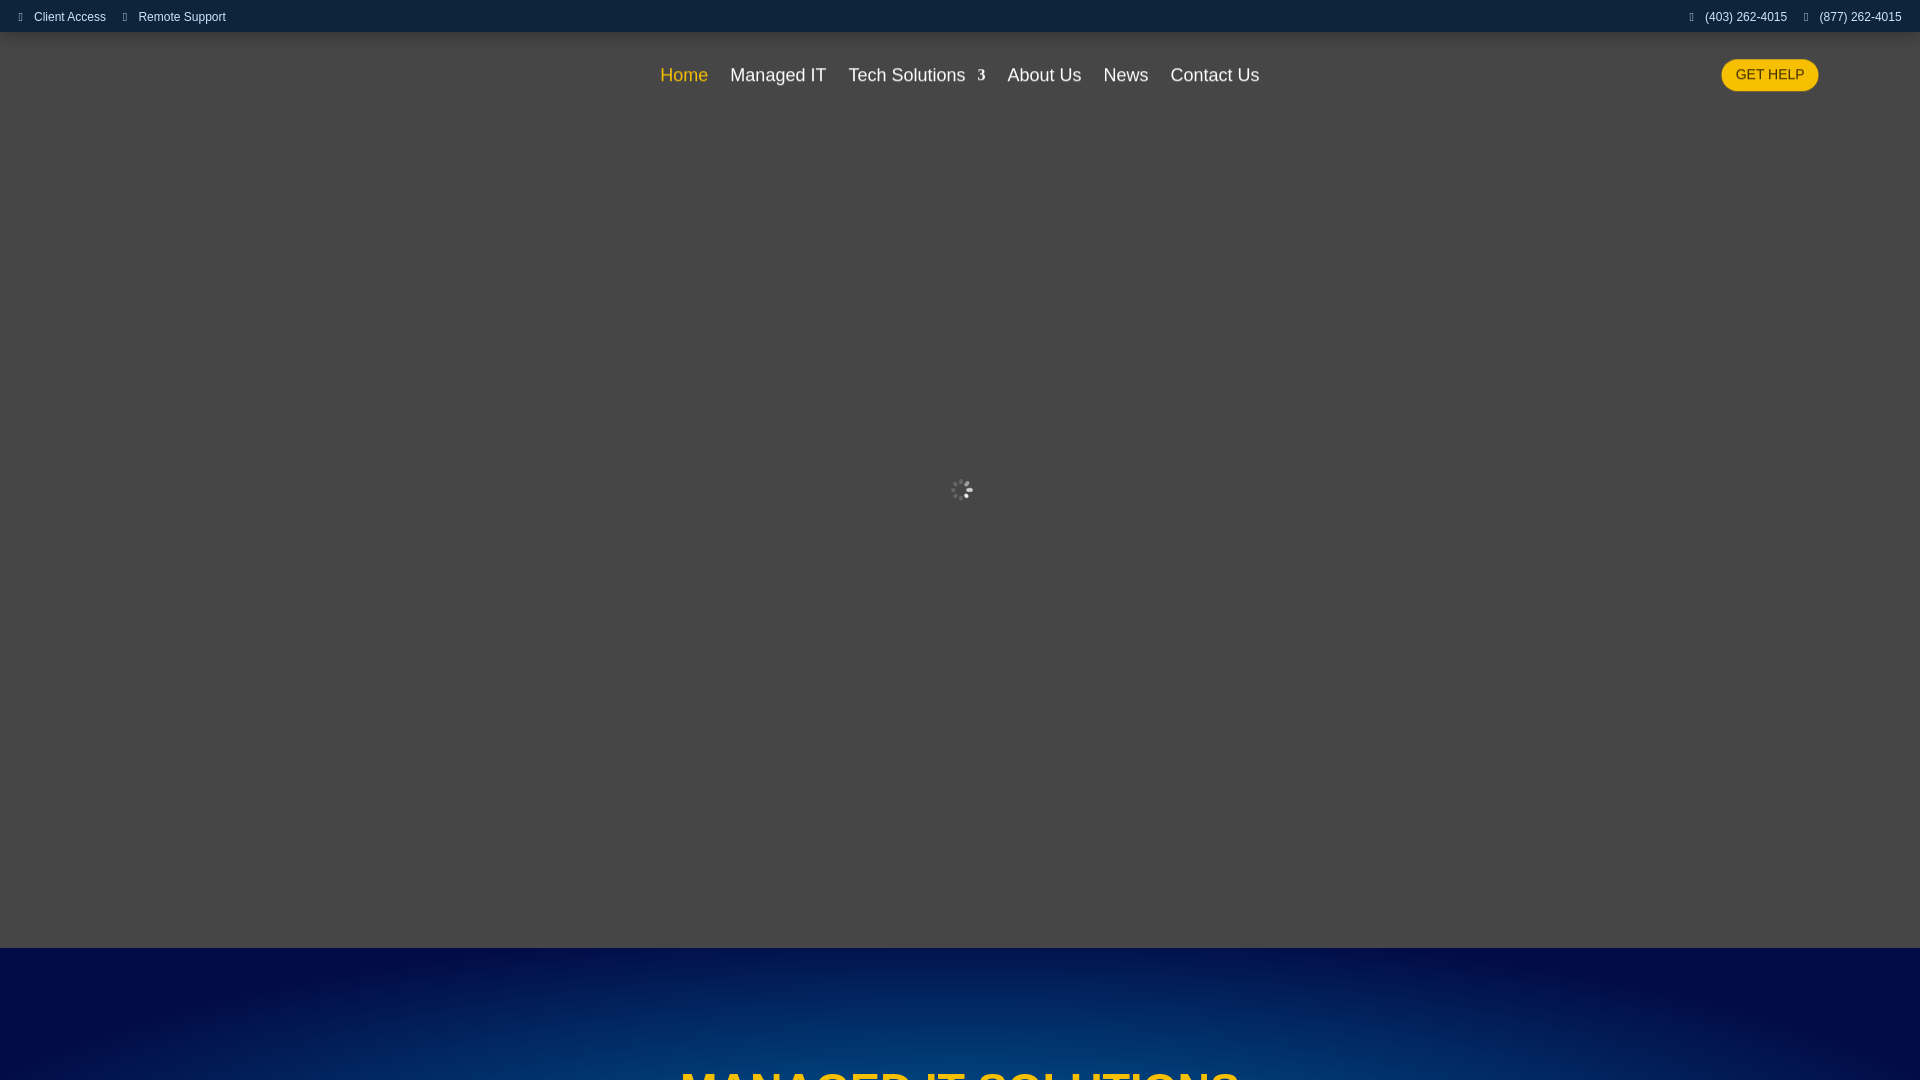 The height and width of the screenshot is (1080, 1920). I want to click on About Us, so click(1045, 78).